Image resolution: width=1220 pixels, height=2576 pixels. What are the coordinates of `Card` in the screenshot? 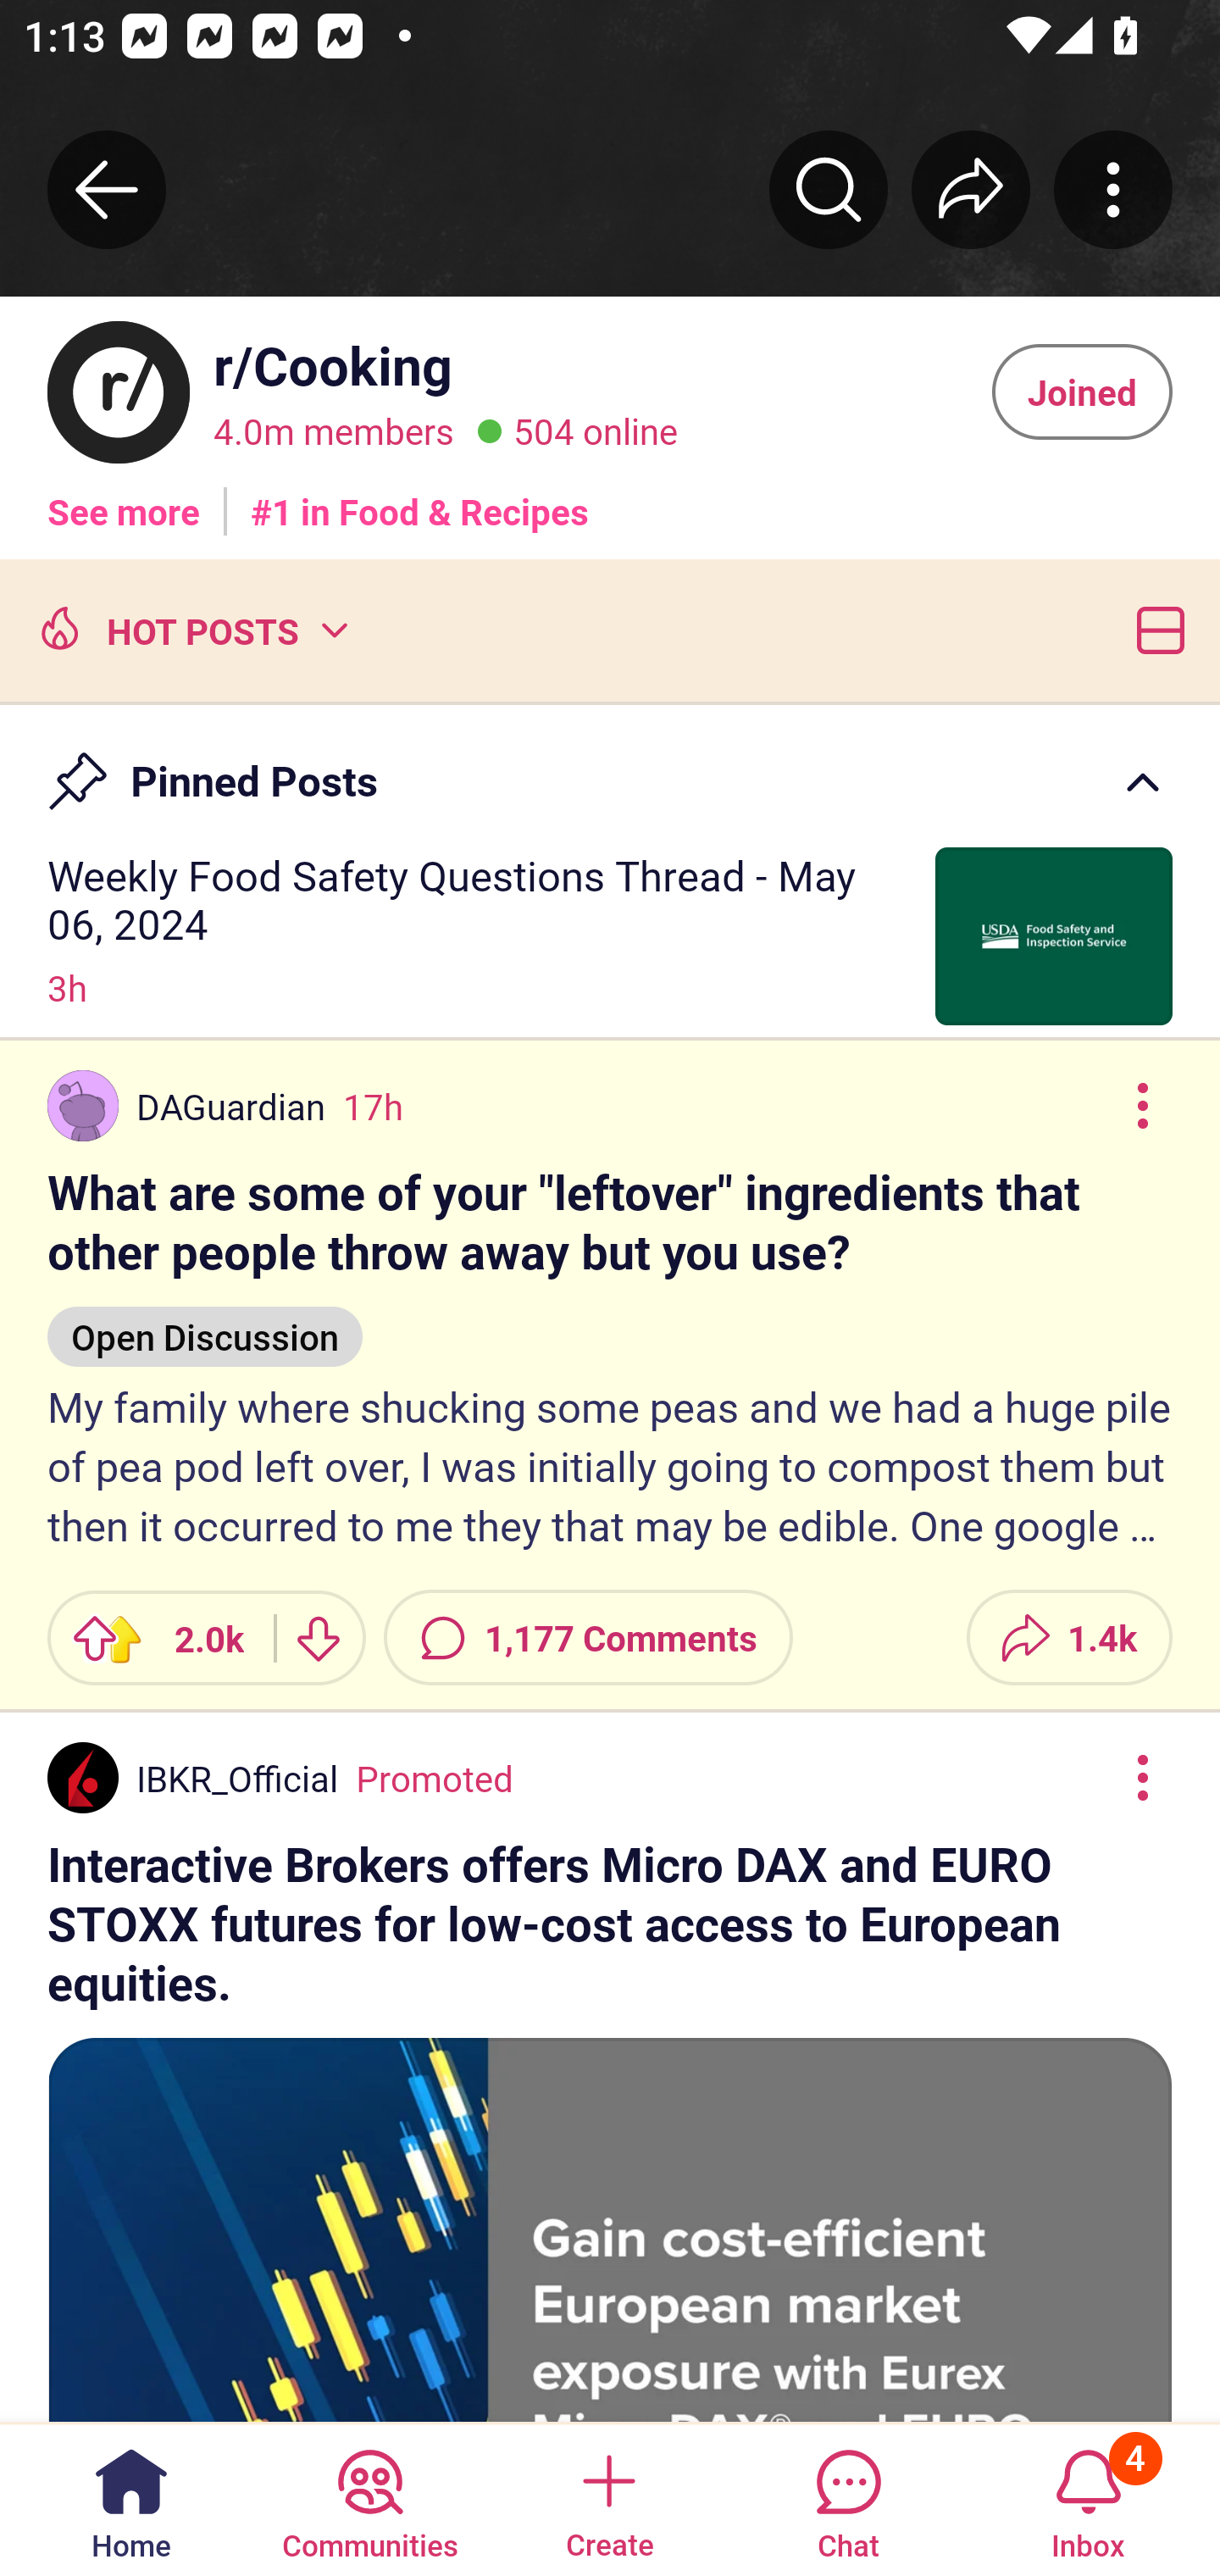 It's located at (1154, 628).